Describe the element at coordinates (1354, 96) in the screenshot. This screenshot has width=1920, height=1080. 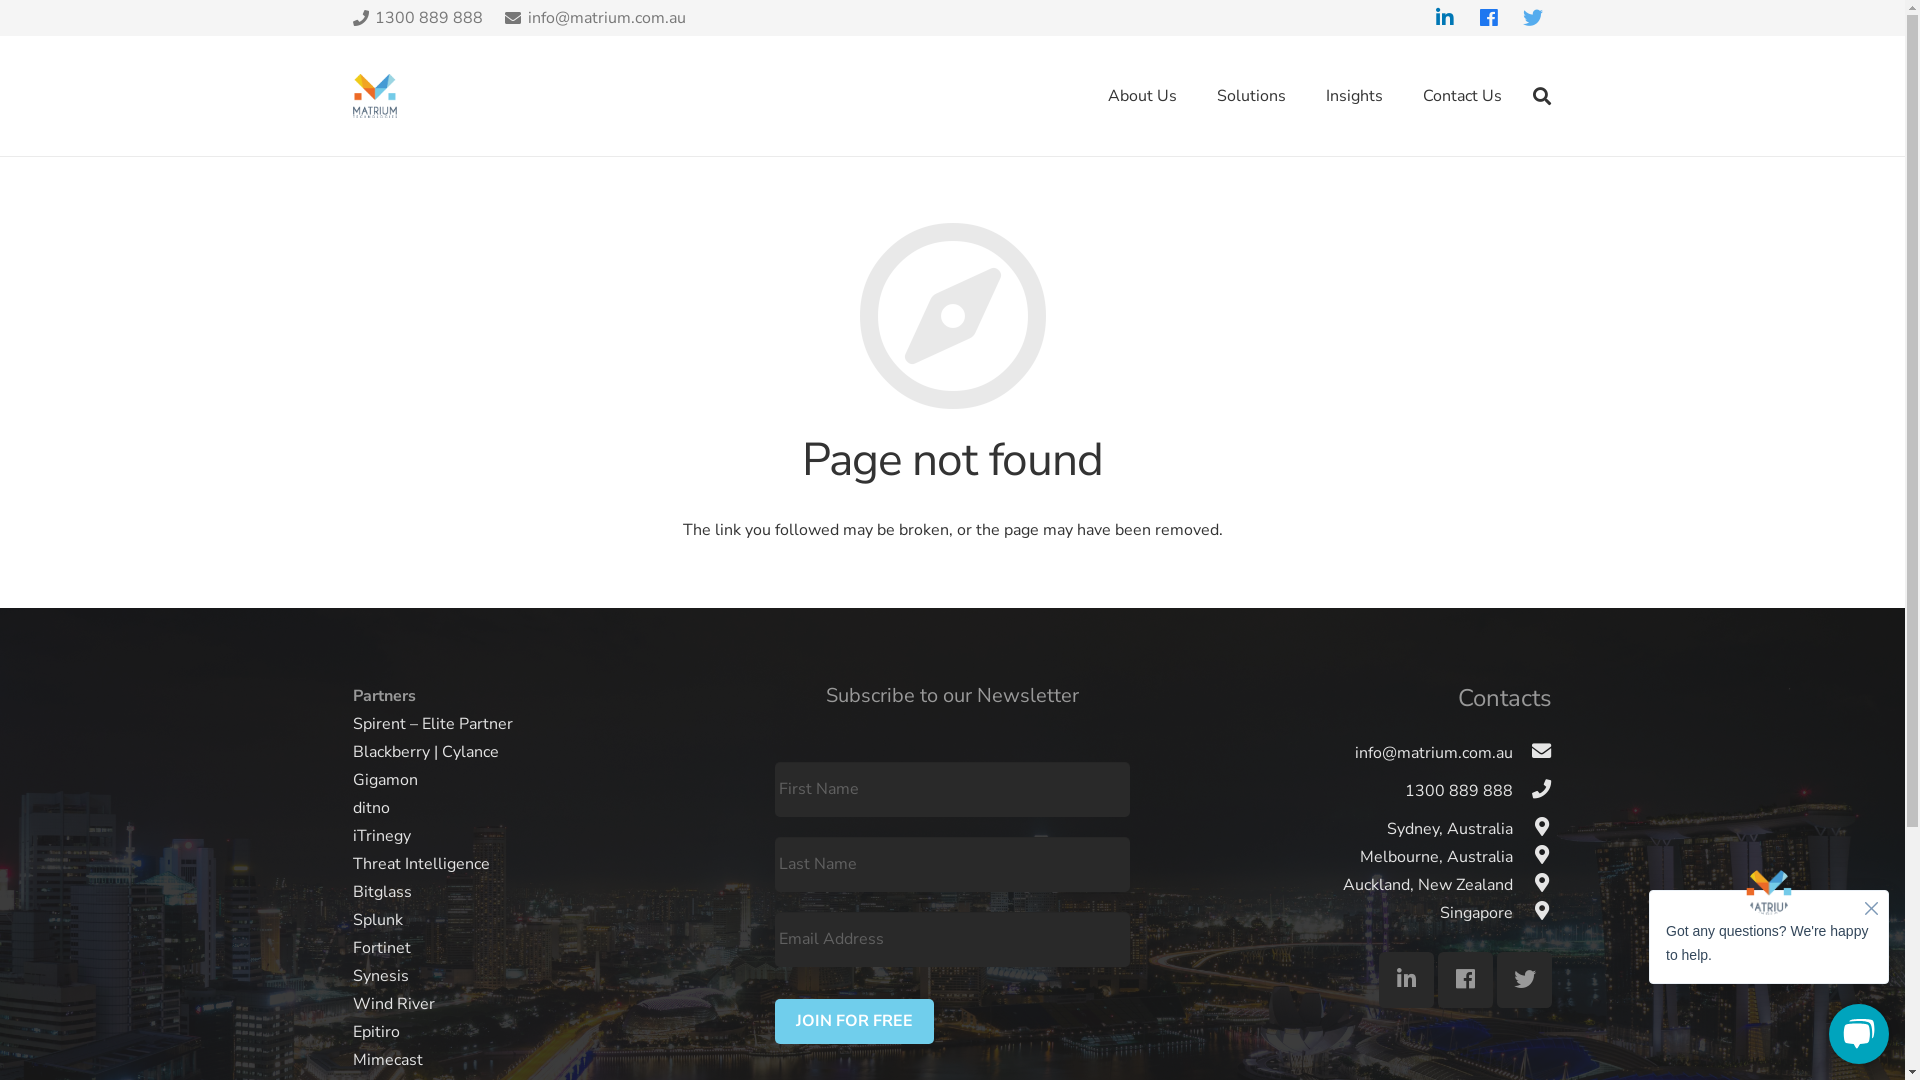
I see `Insights` at that location.